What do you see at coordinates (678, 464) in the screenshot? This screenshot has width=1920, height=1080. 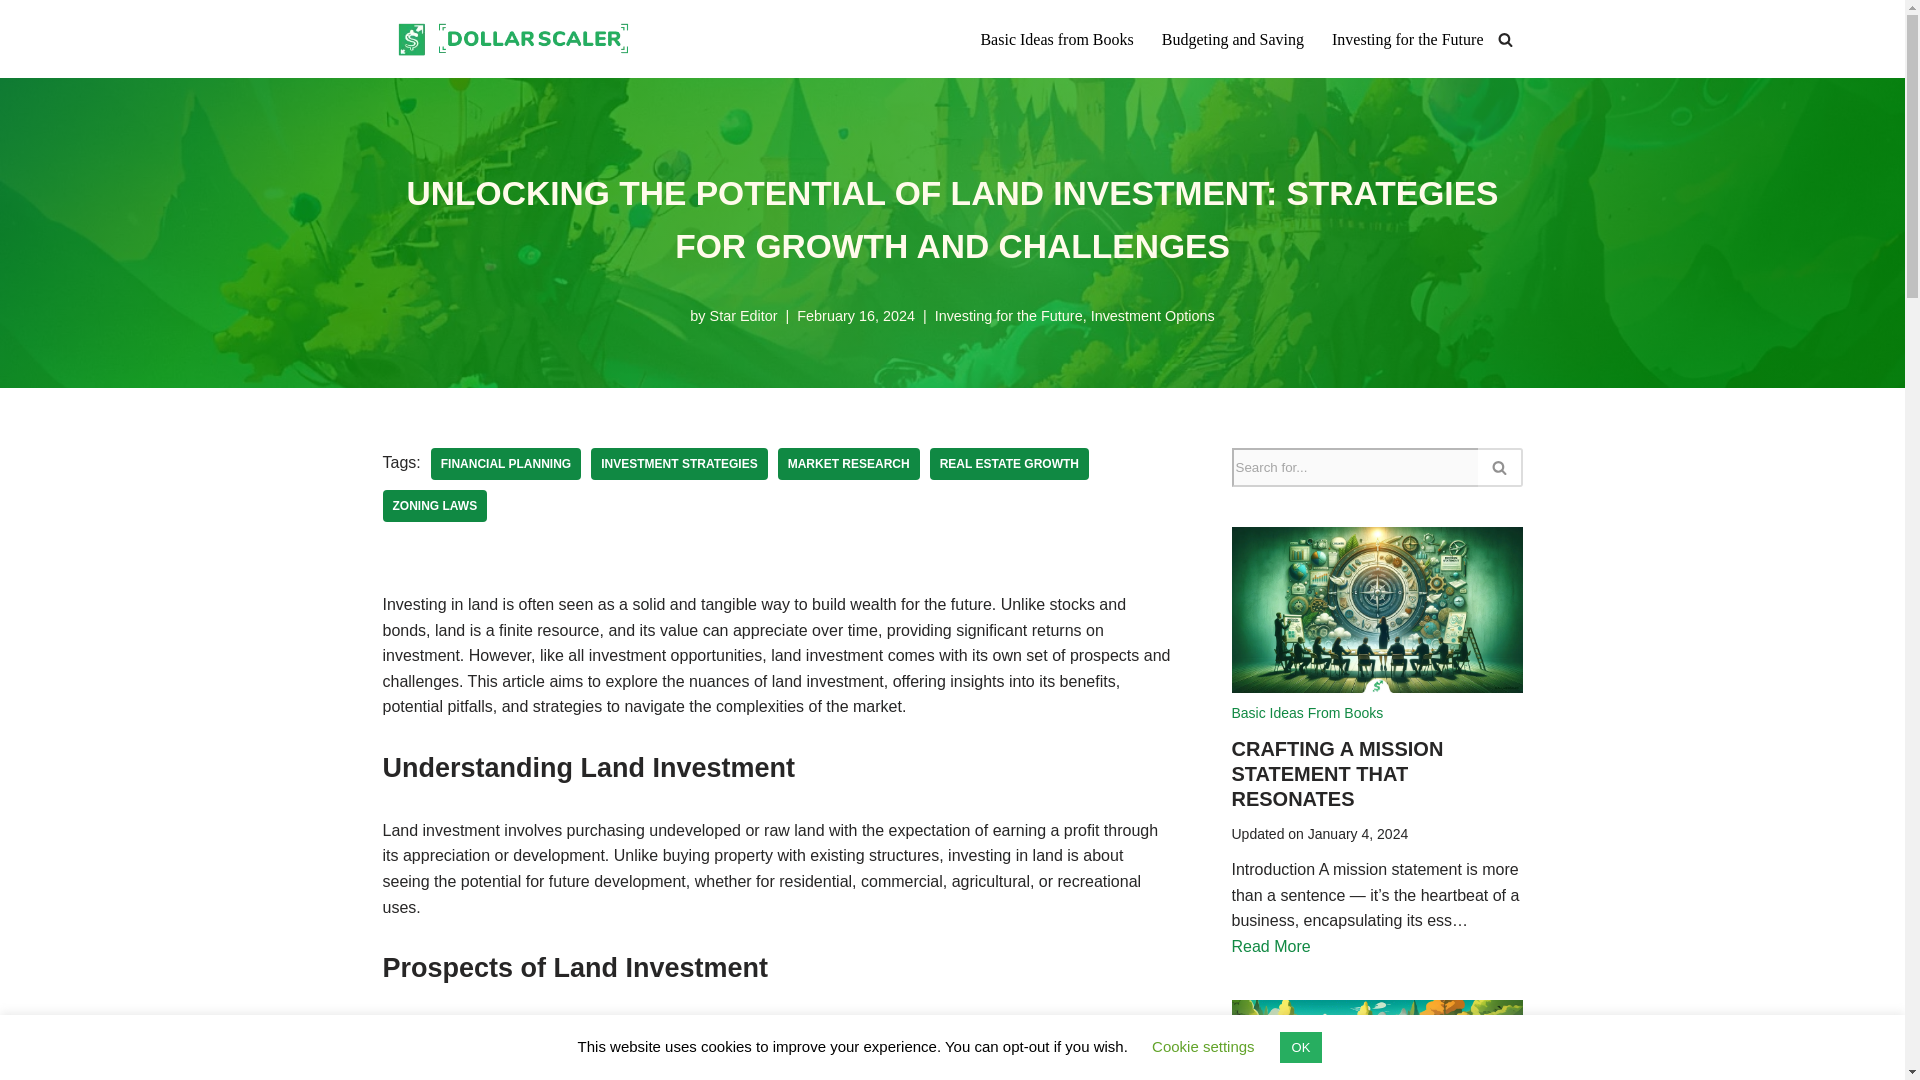 I see `INVESTMENT STRATEGIES` at bounding box center [678, 464].